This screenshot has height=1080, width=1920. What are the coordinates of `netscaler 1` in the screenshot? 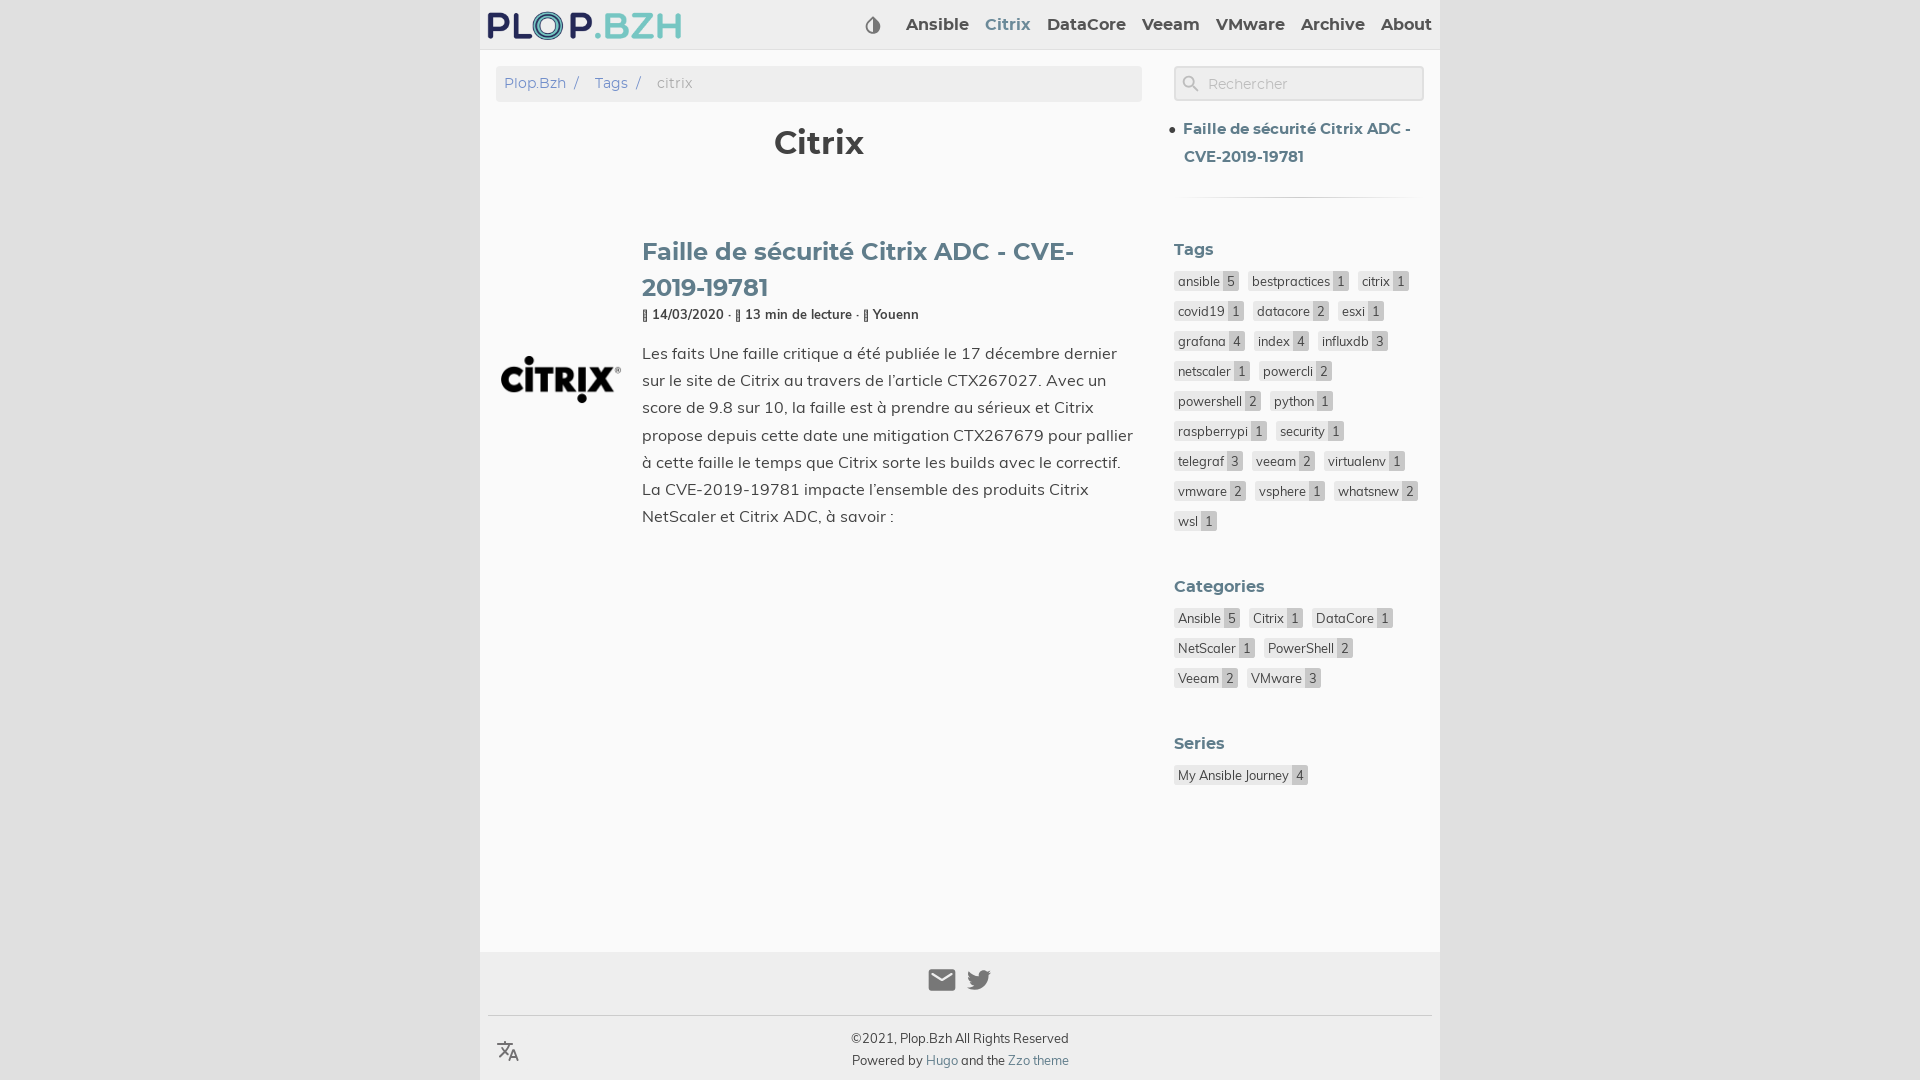 It's located at (1212, 371).